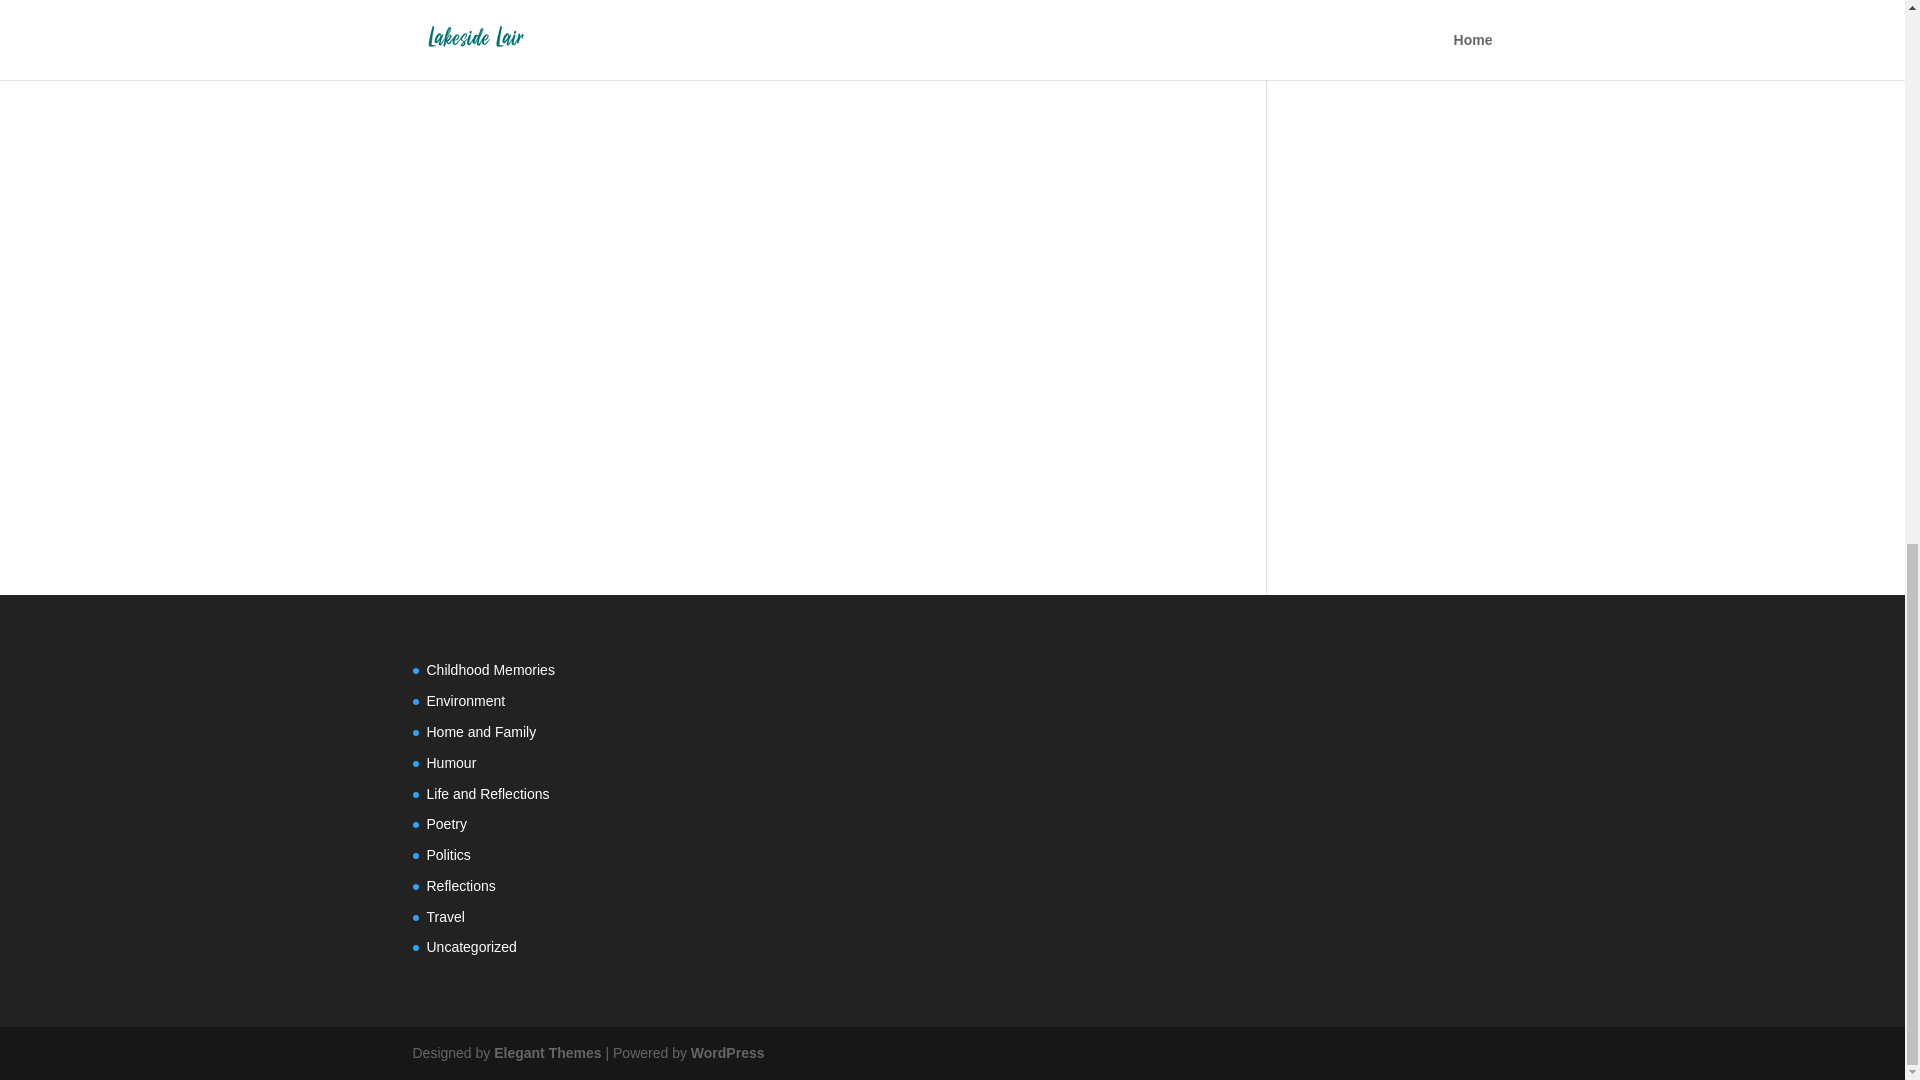 Image resolution: width=1920 pixels, height=1080 pixels. Describe the element at coordinates (488, 794) in the screenshot. I see `Life and Reflections` at that location.